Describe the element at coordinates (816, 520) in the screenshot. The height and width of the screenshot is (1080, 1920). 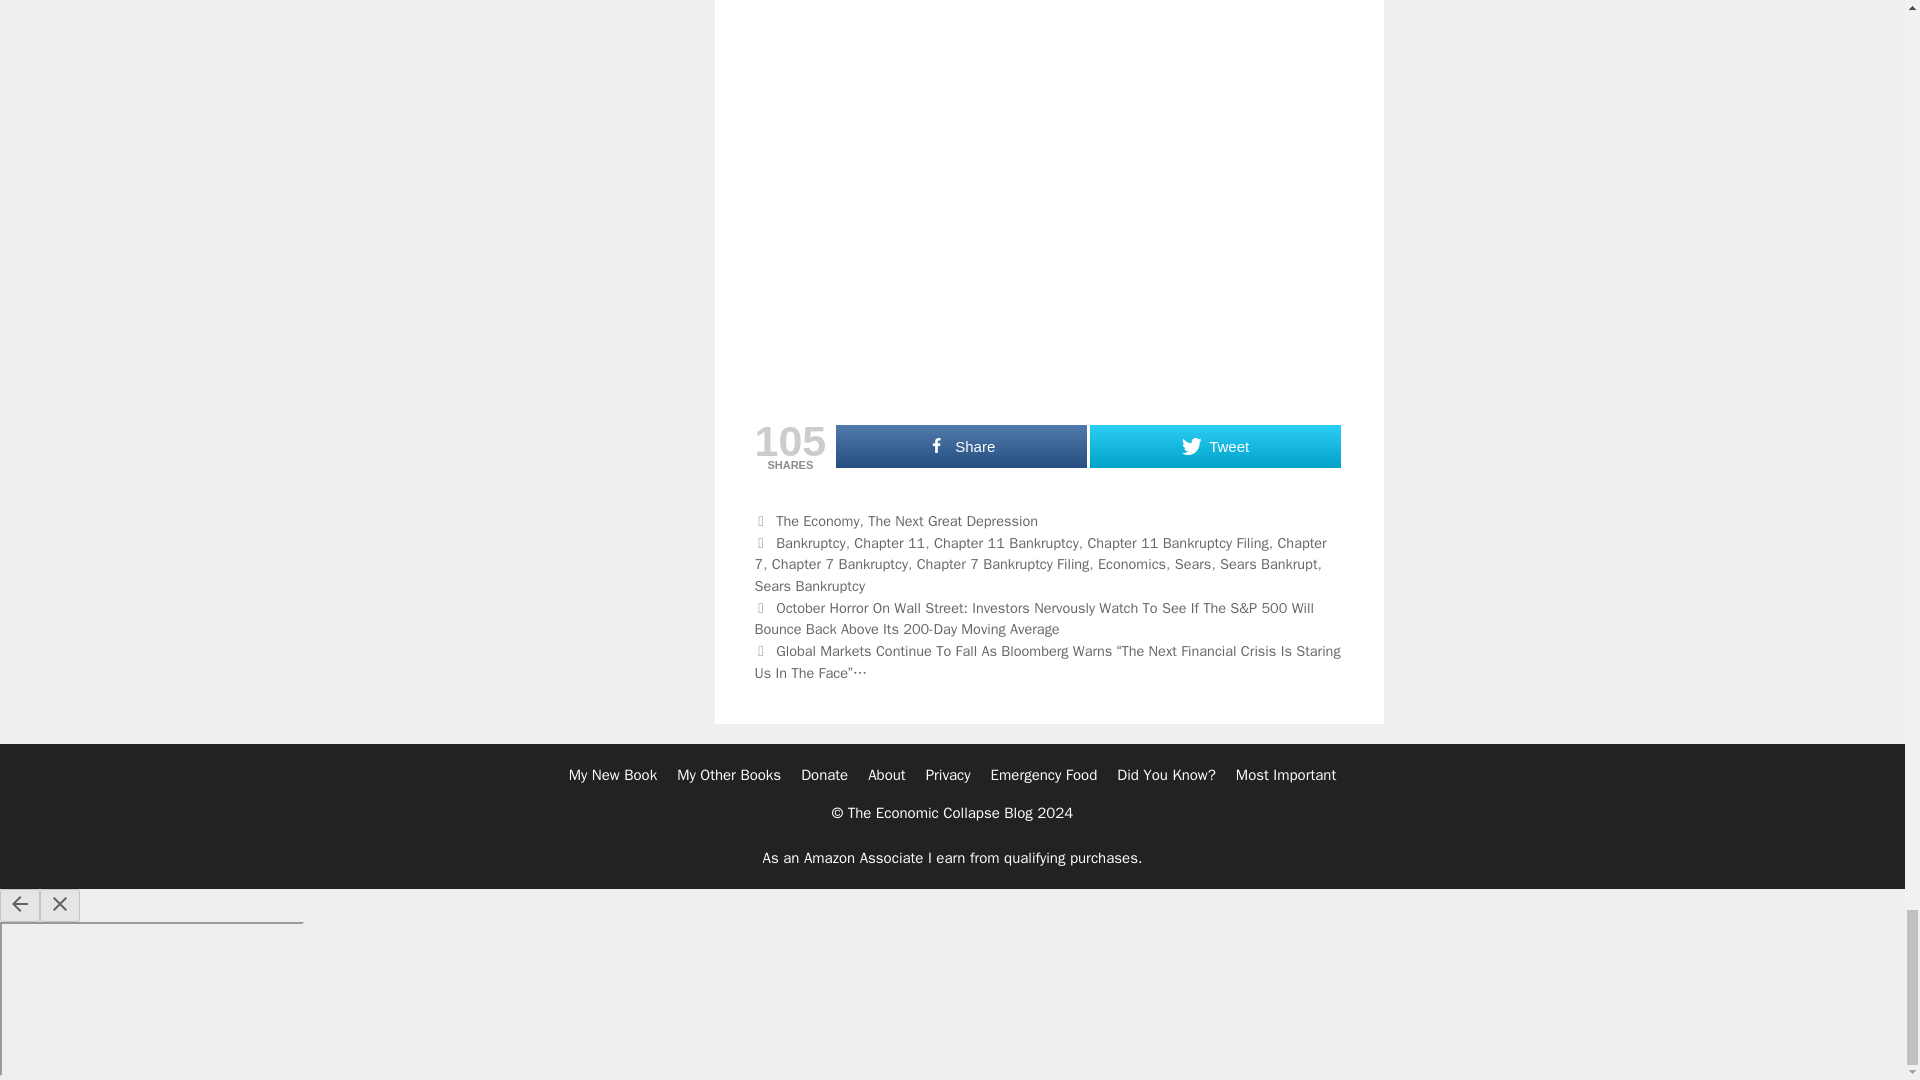
I see `The Economy` at that location.